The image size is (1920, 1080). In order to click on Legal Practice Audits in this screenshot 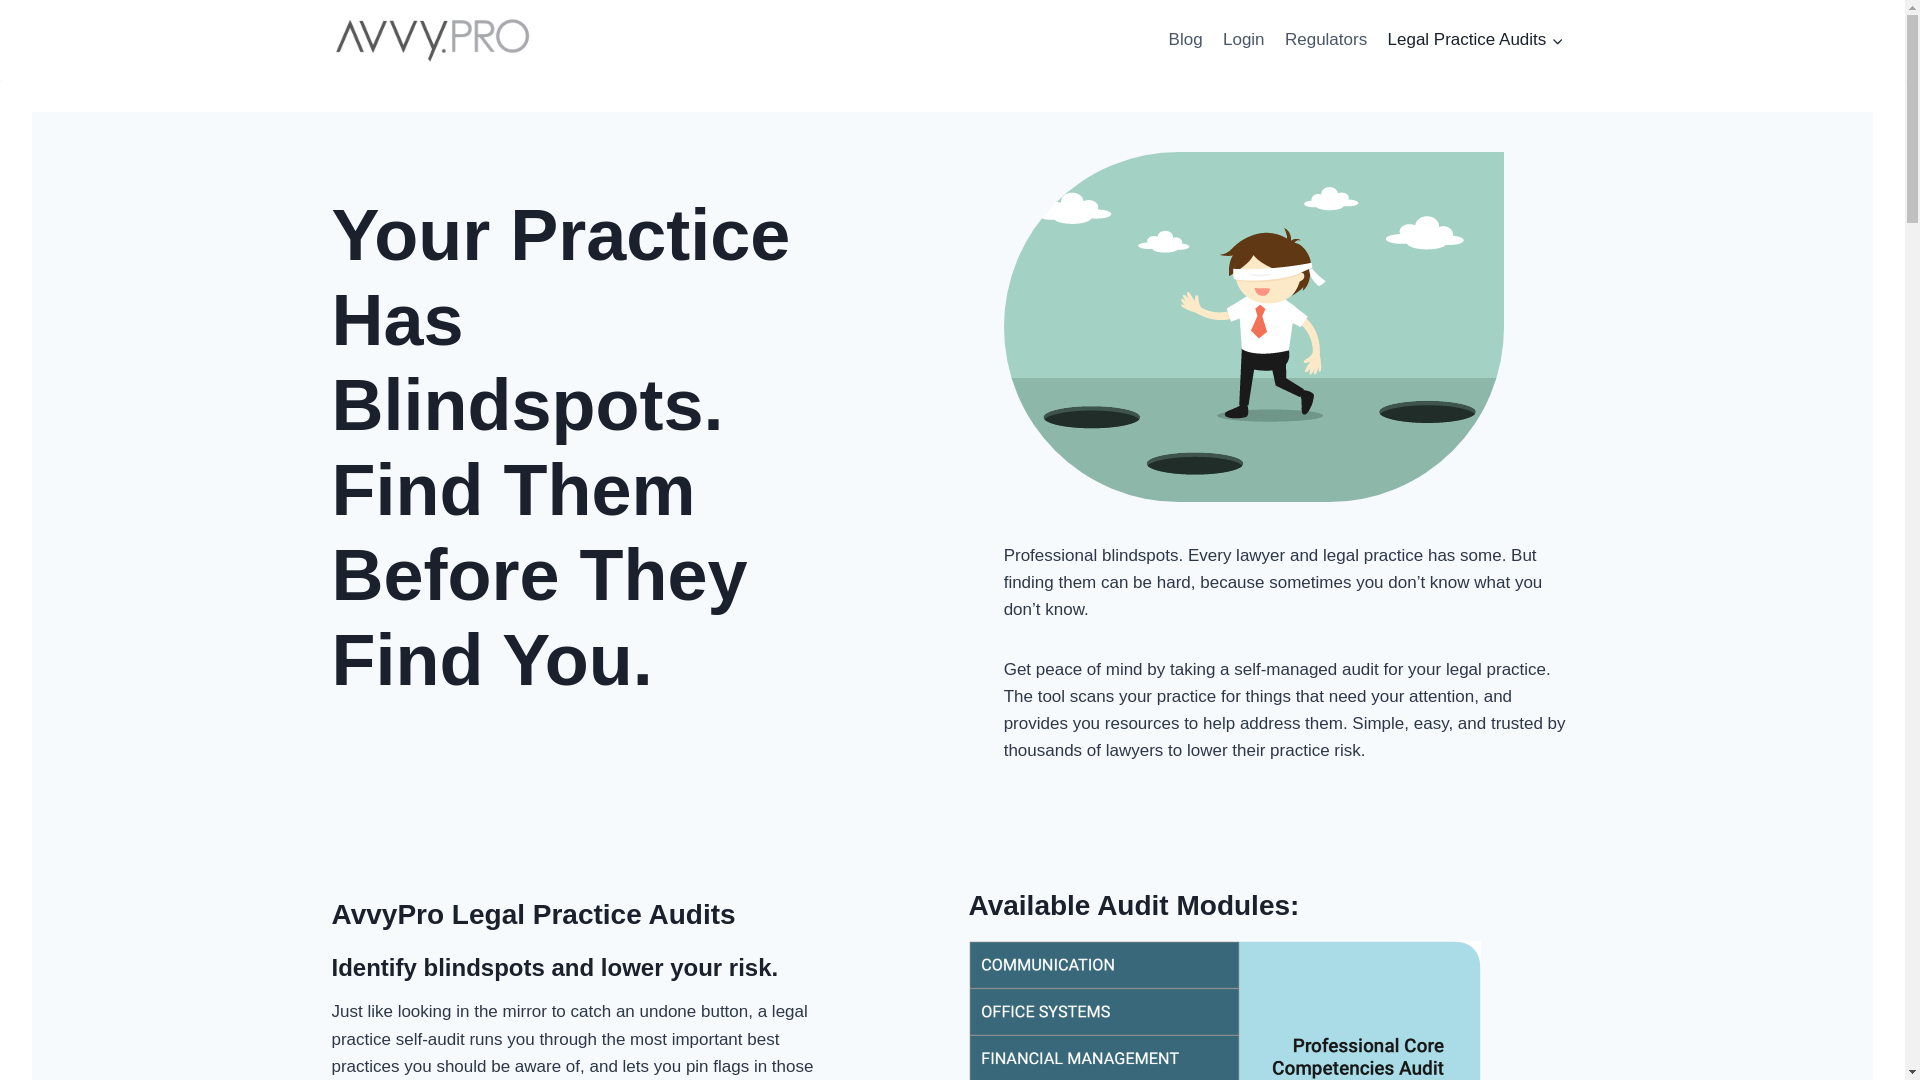, I will do `click(1474, 40)`.